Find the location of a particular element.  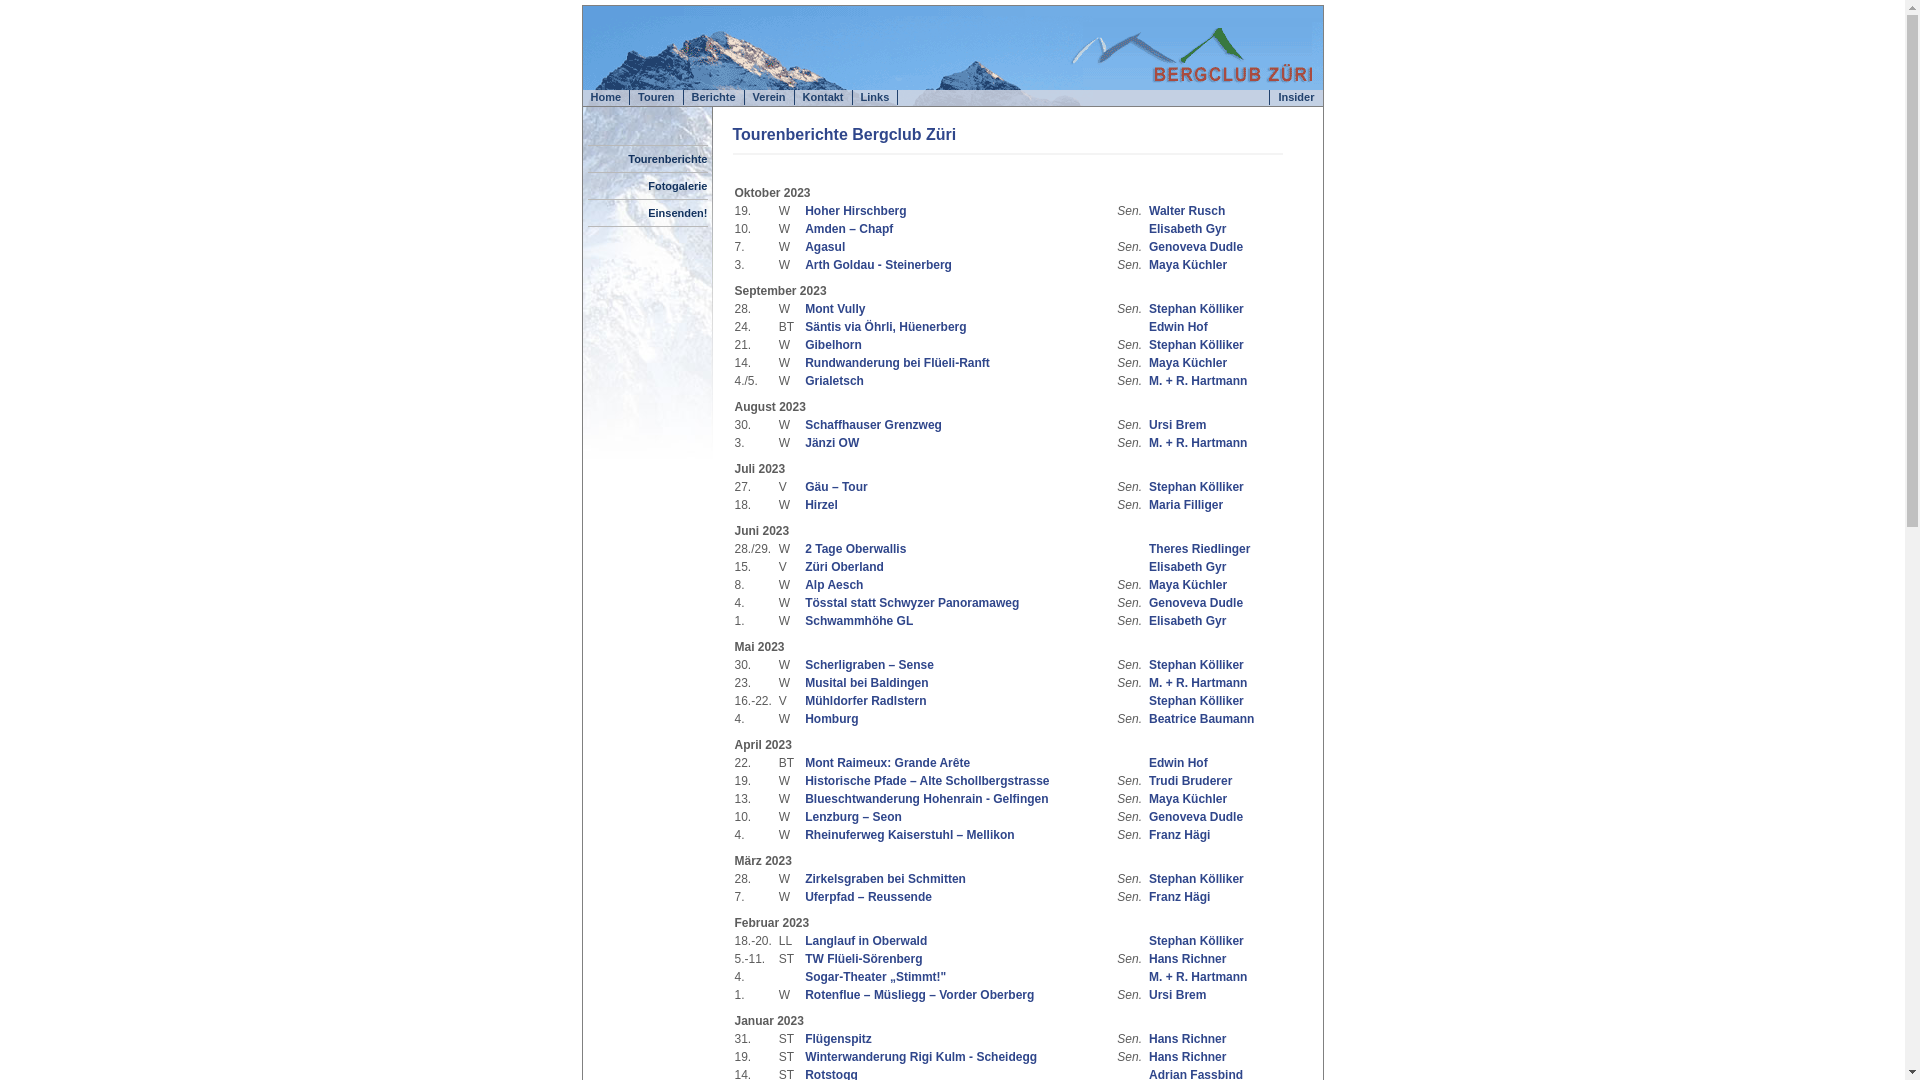

Agasul is located at coordinates (825, 247).